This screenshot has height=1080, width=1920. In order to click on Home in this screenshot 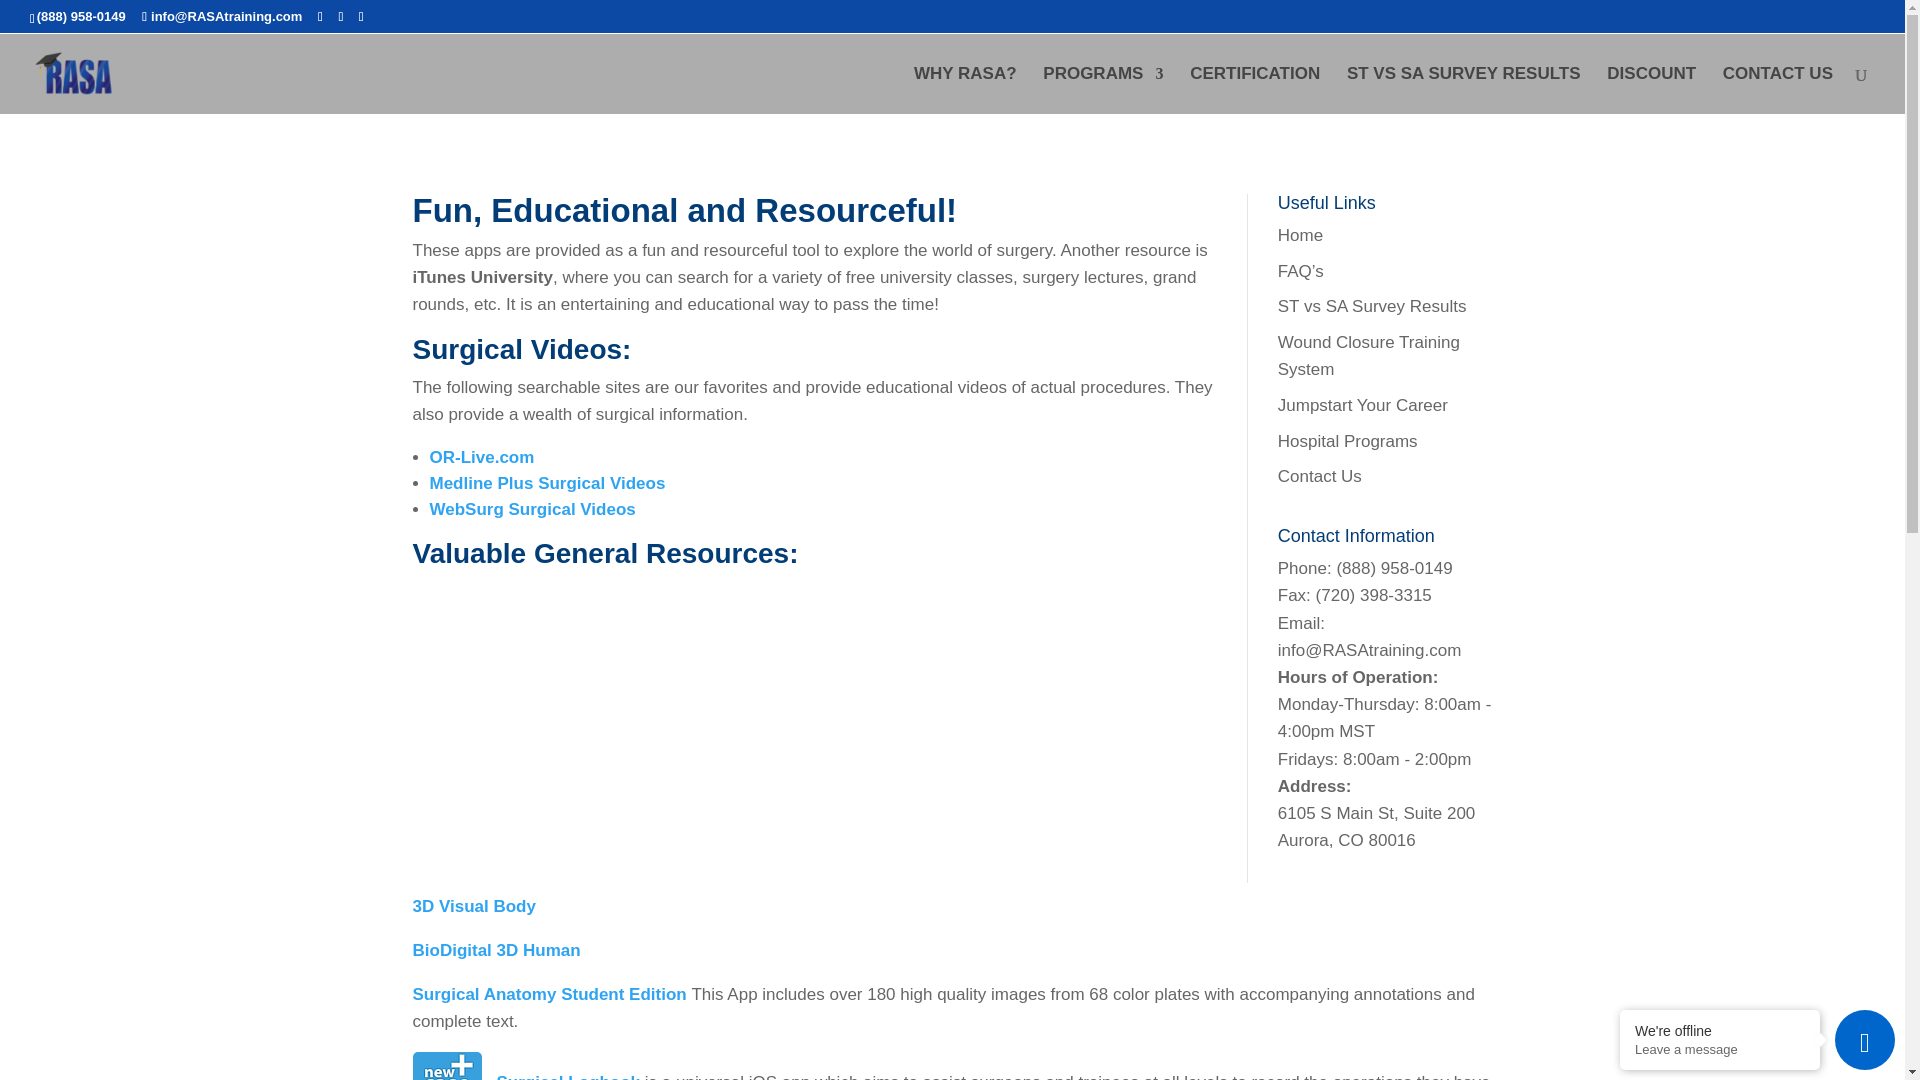, I will do `click(1300, 235)`.